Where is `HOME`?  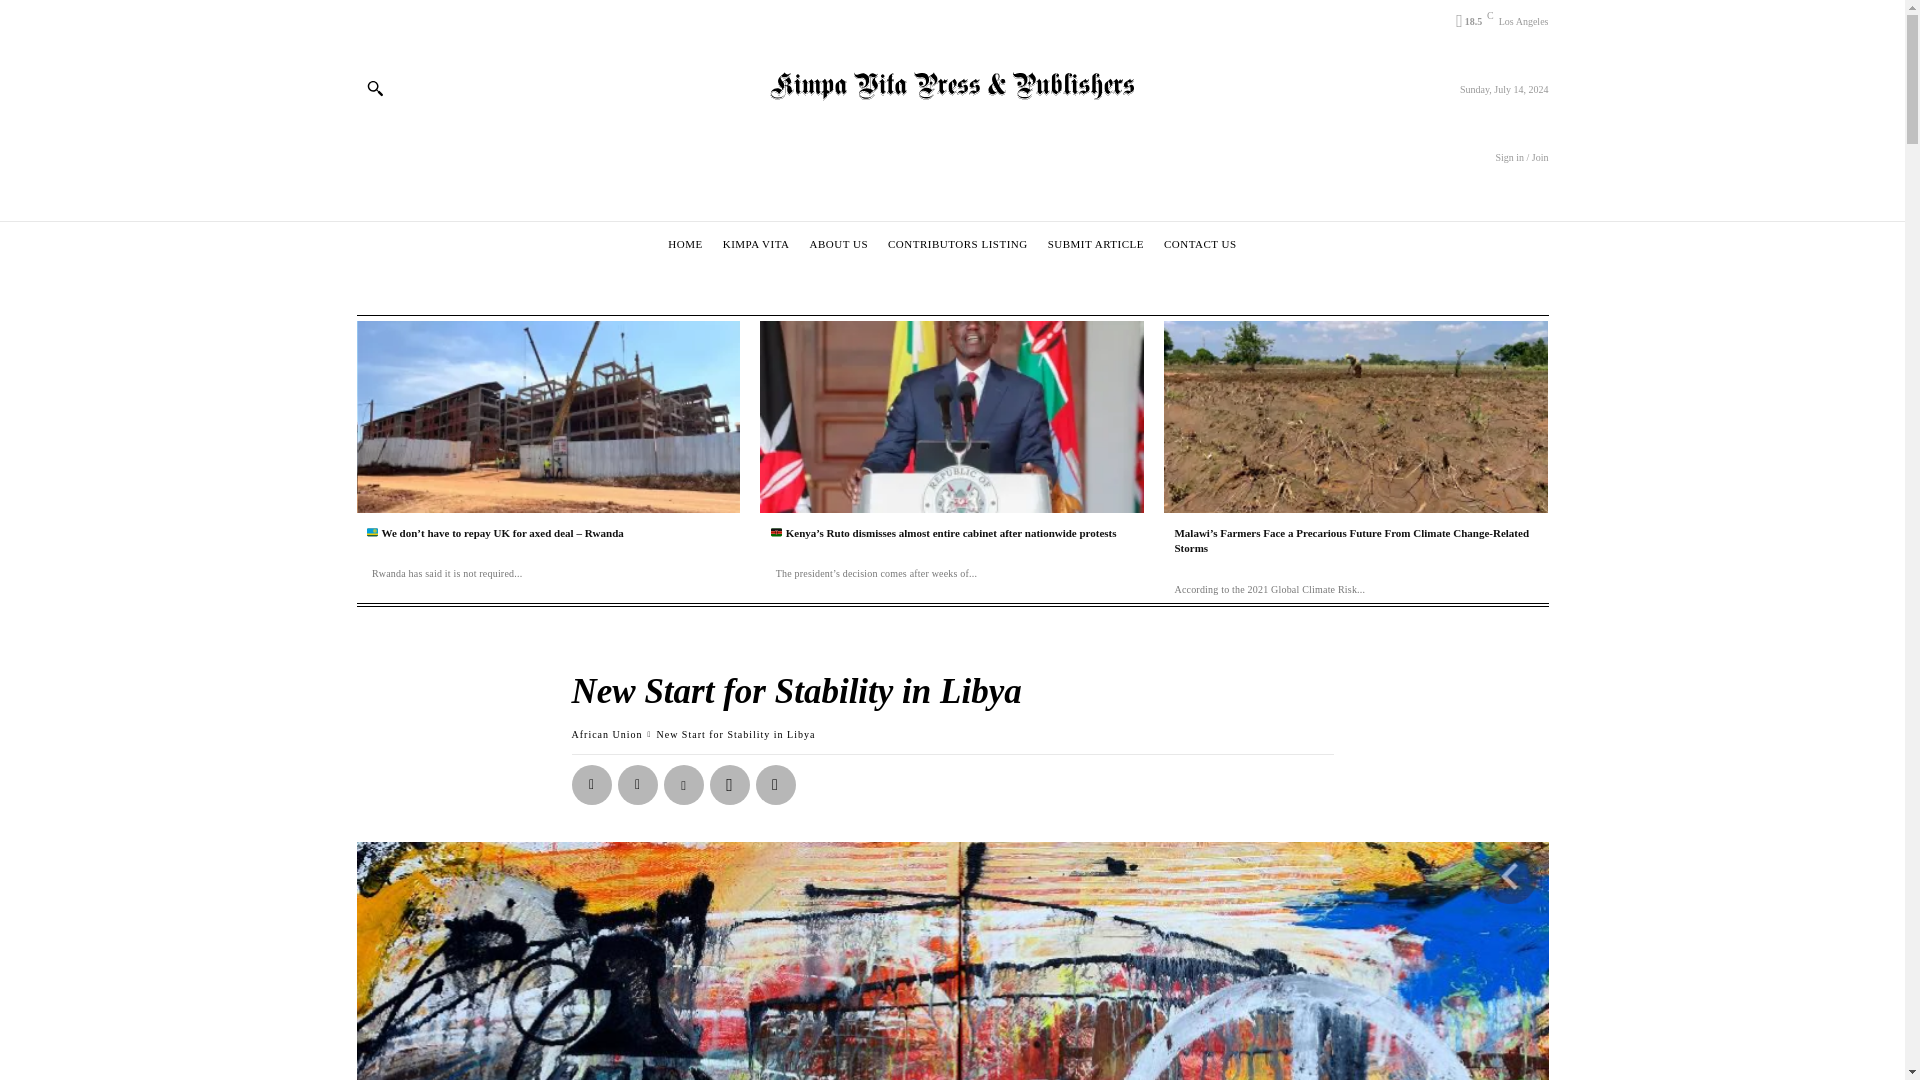 HOME is located at coordinates (684, 244).